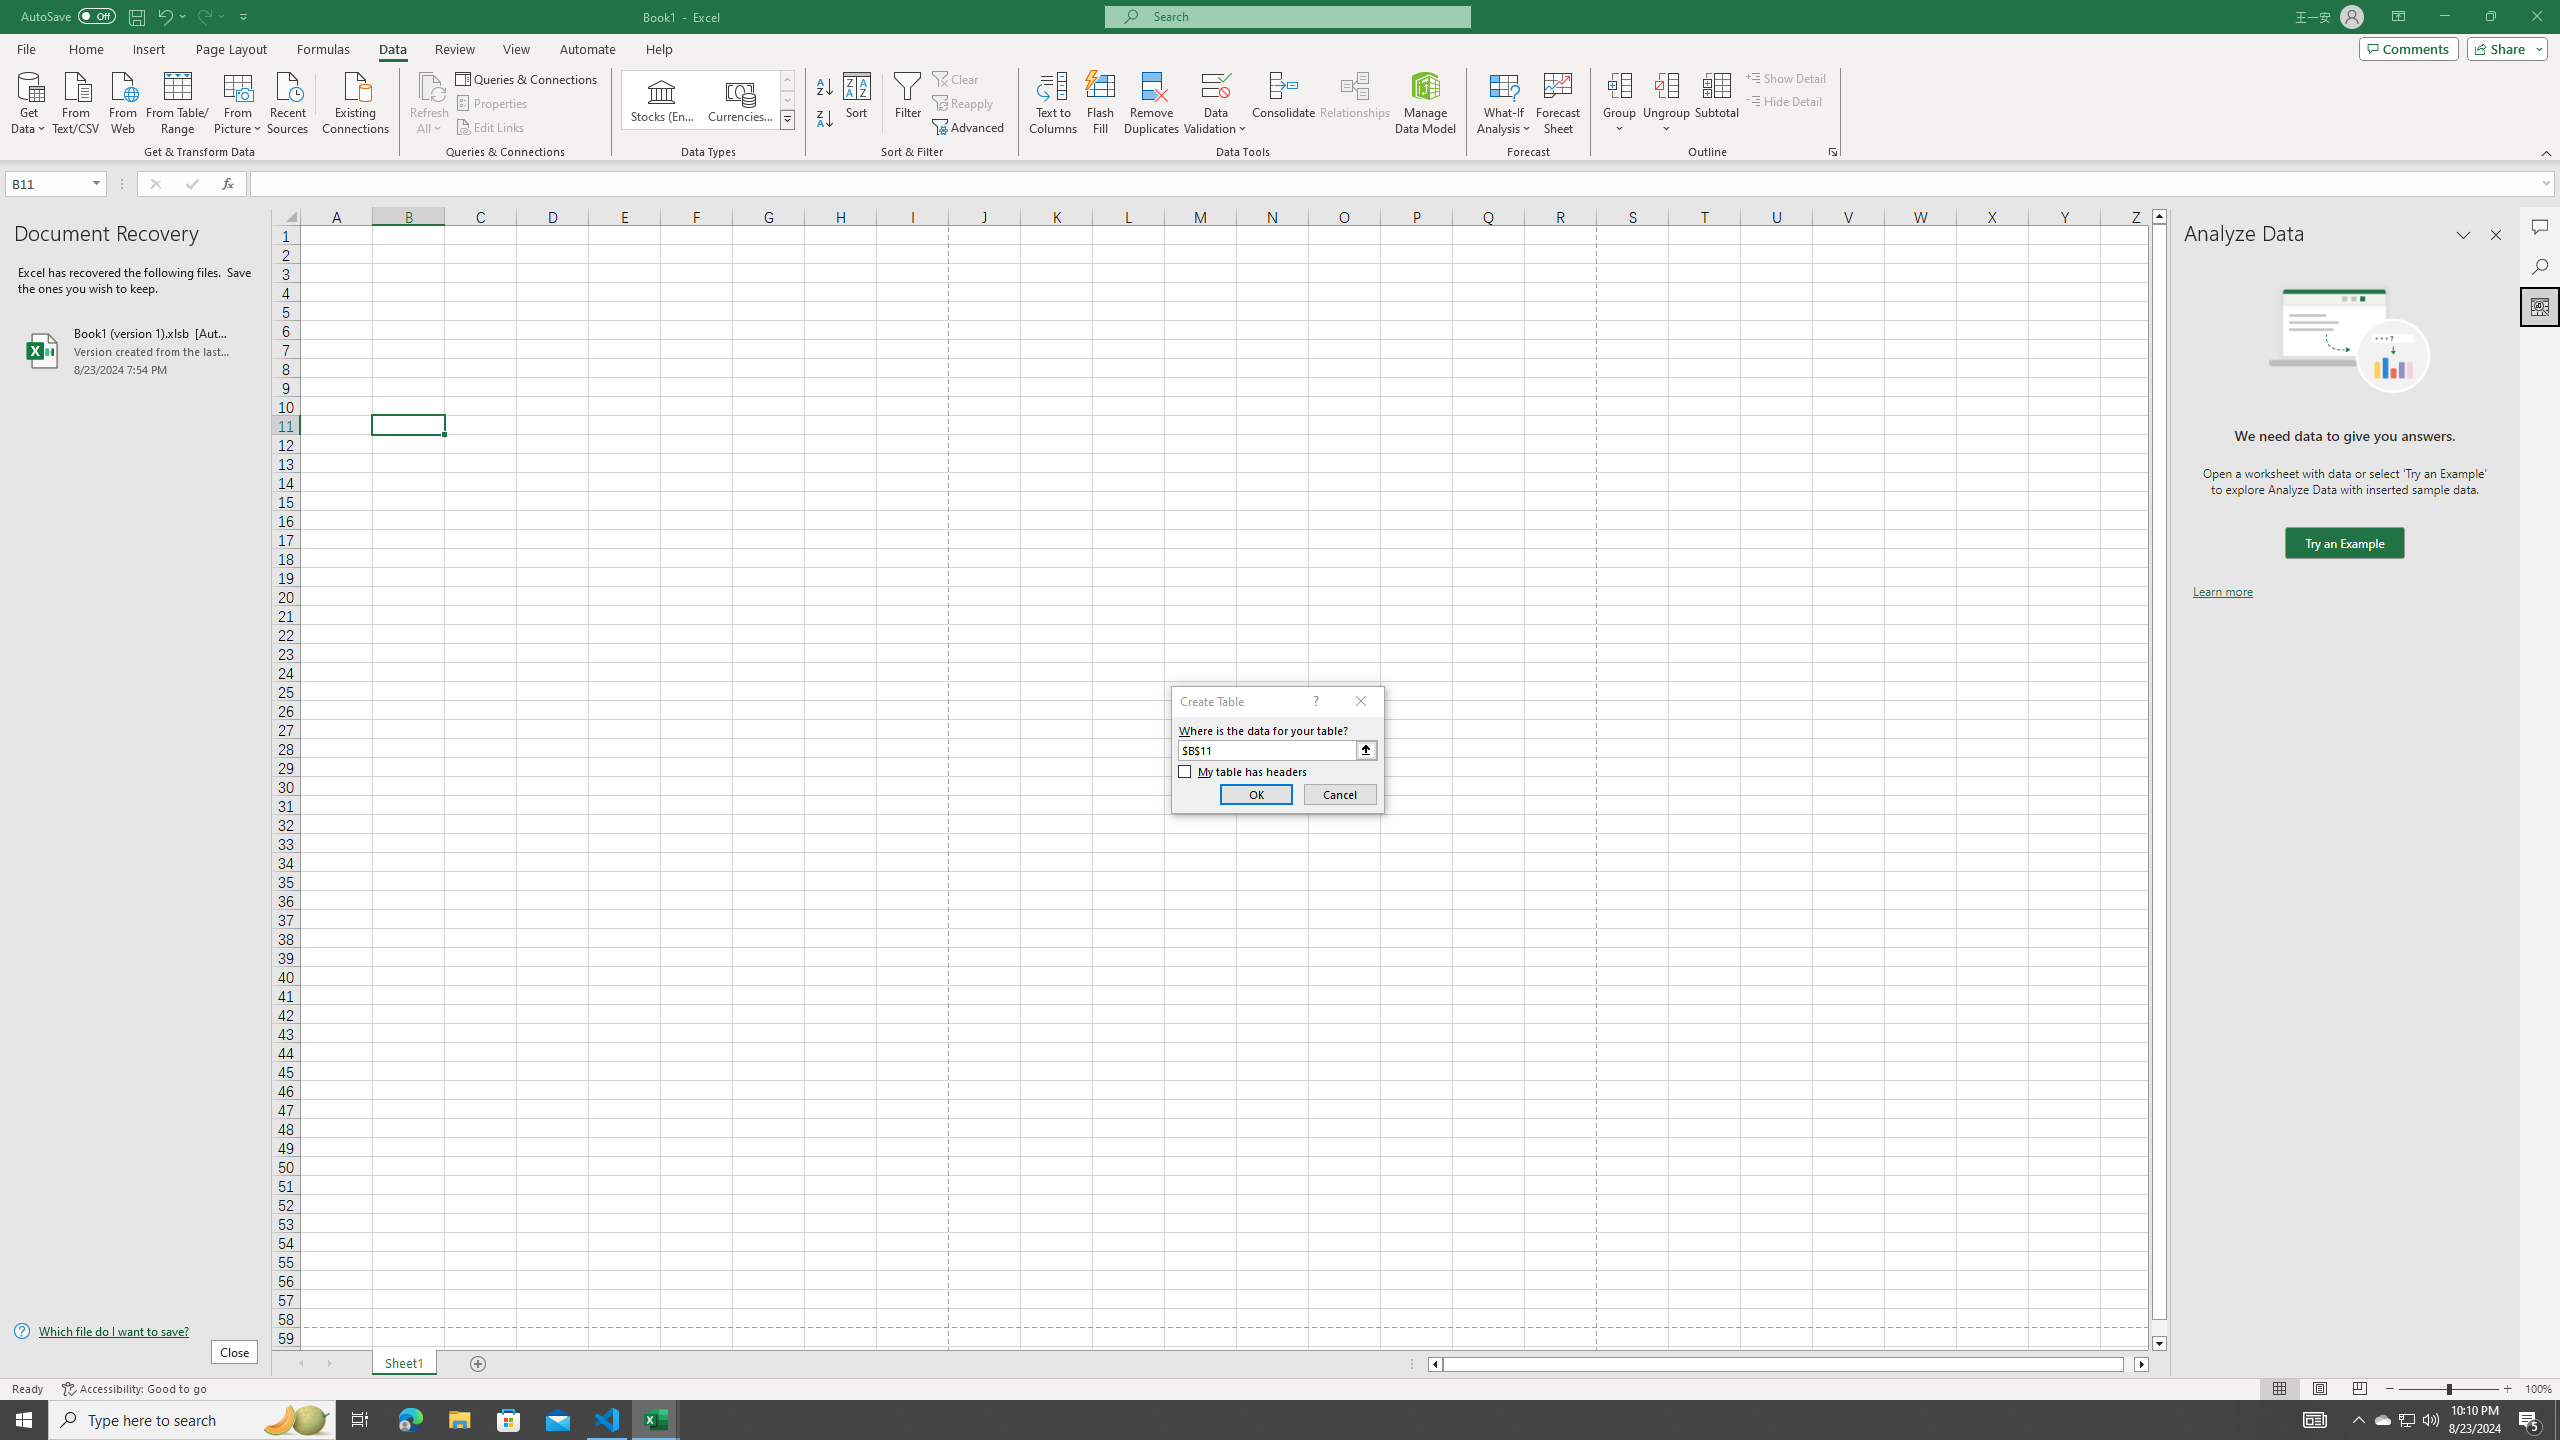 The height and width of the screenshot is (1440, 2560). Describe the element at coordinates (588, 49) in the screenshot. I see `Automate` at that location.